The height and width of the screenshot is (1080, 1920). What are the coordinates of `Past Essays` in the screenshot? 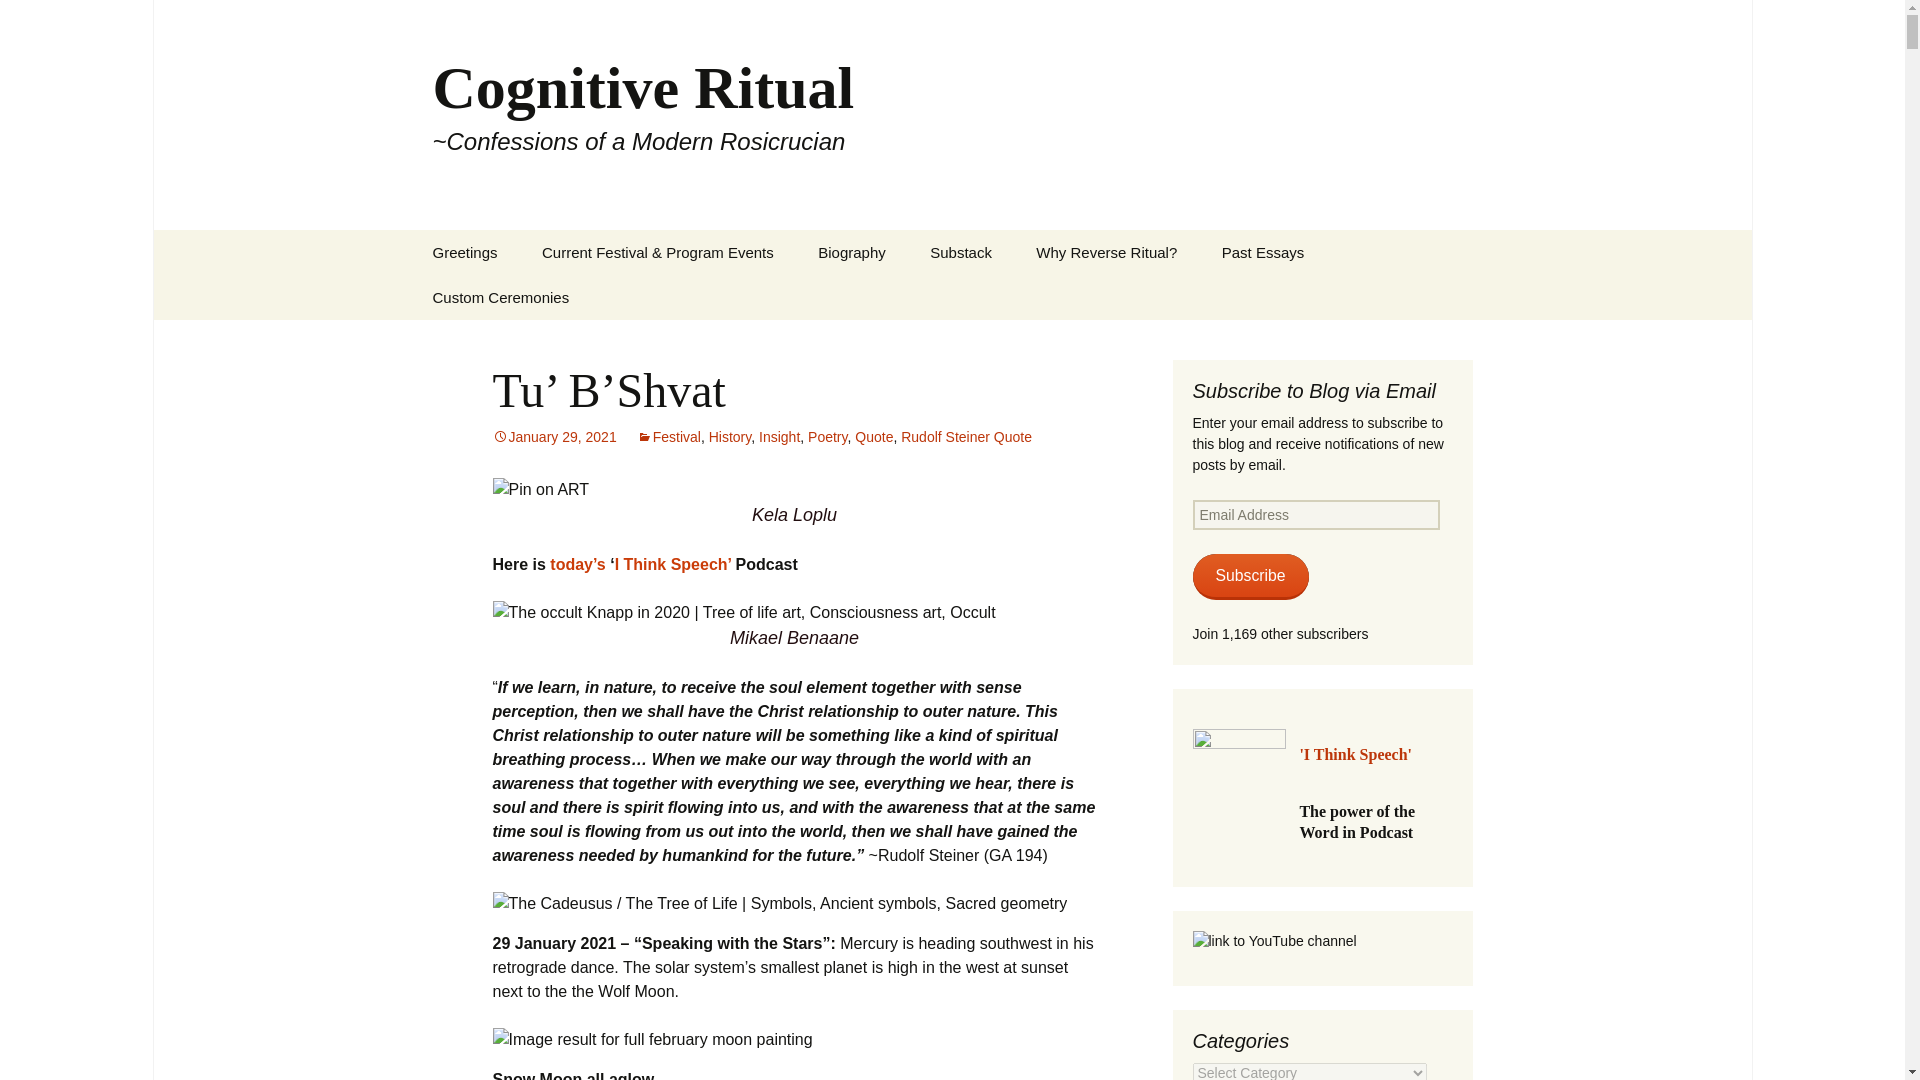 It's located at (1262, 252).